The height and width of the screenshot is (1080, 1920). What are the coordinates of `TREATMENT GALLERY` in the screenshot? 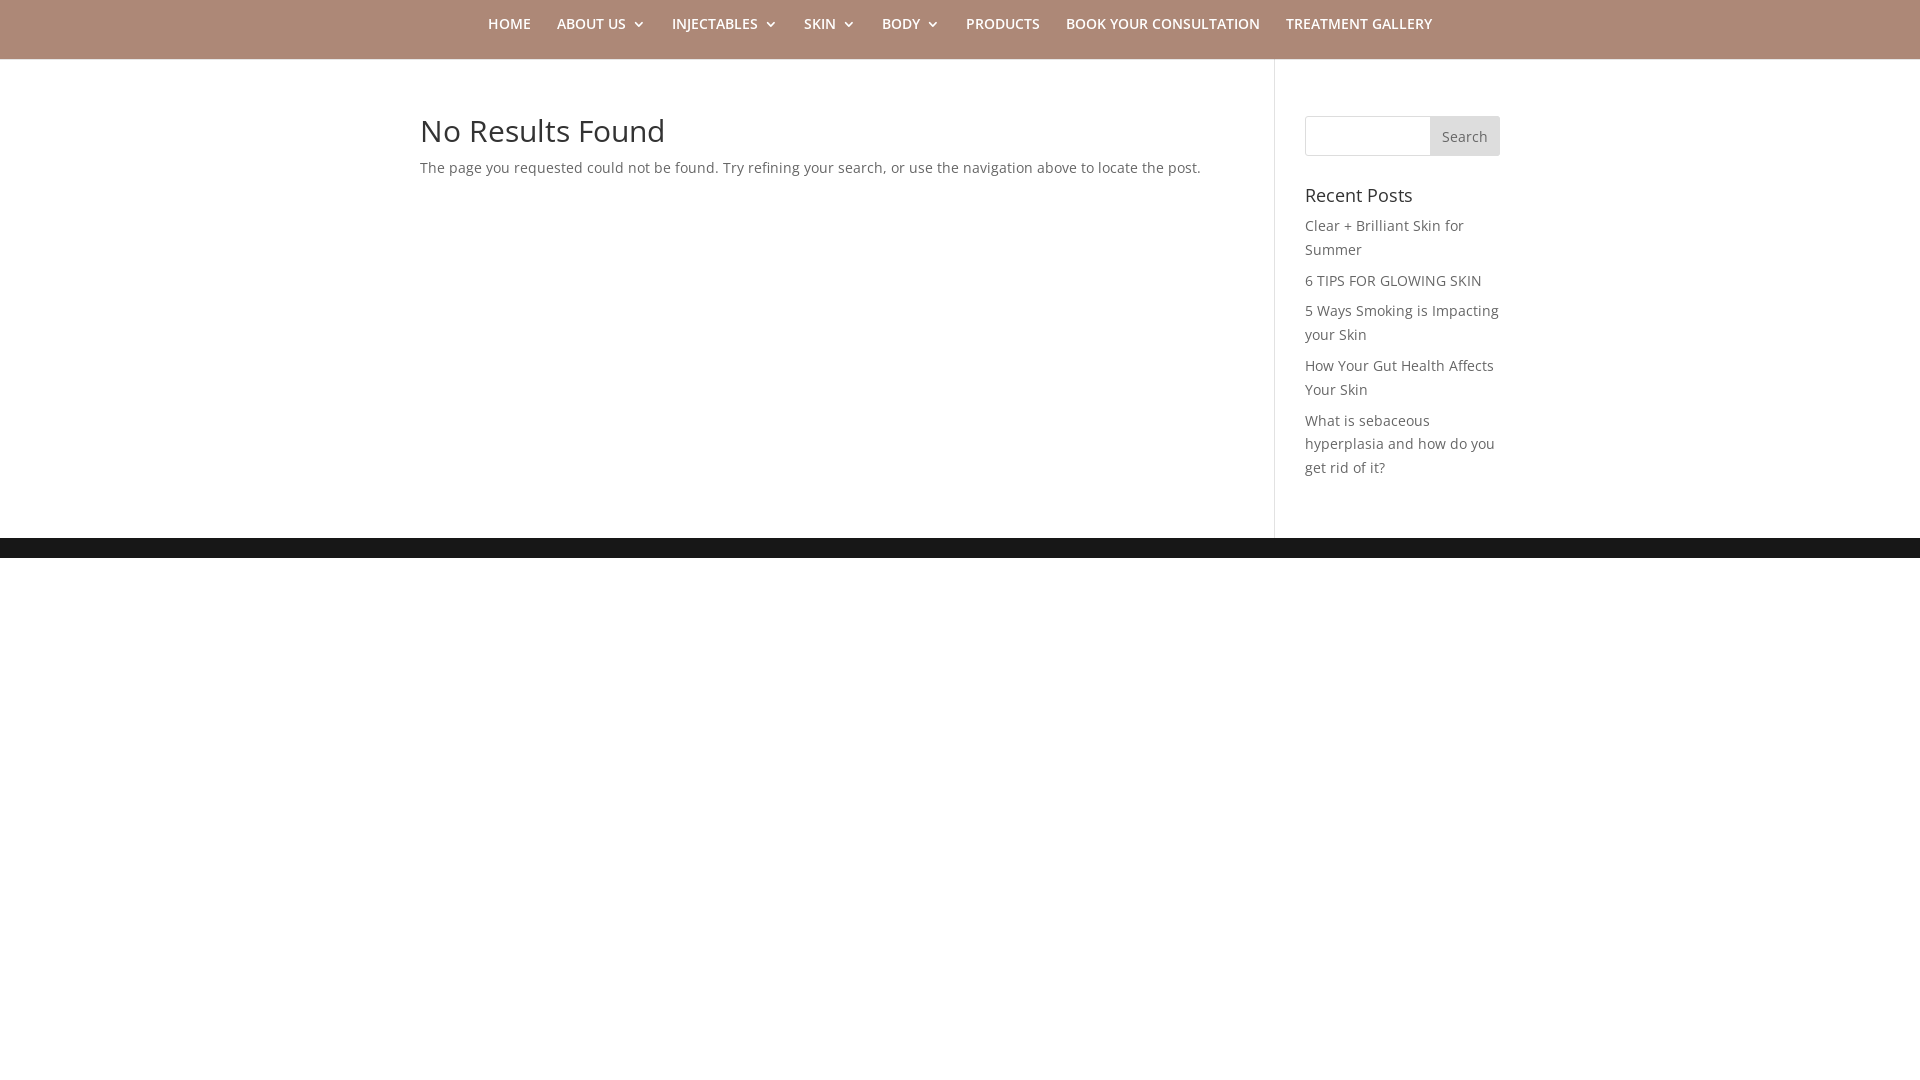 It's located at (1359, 38).